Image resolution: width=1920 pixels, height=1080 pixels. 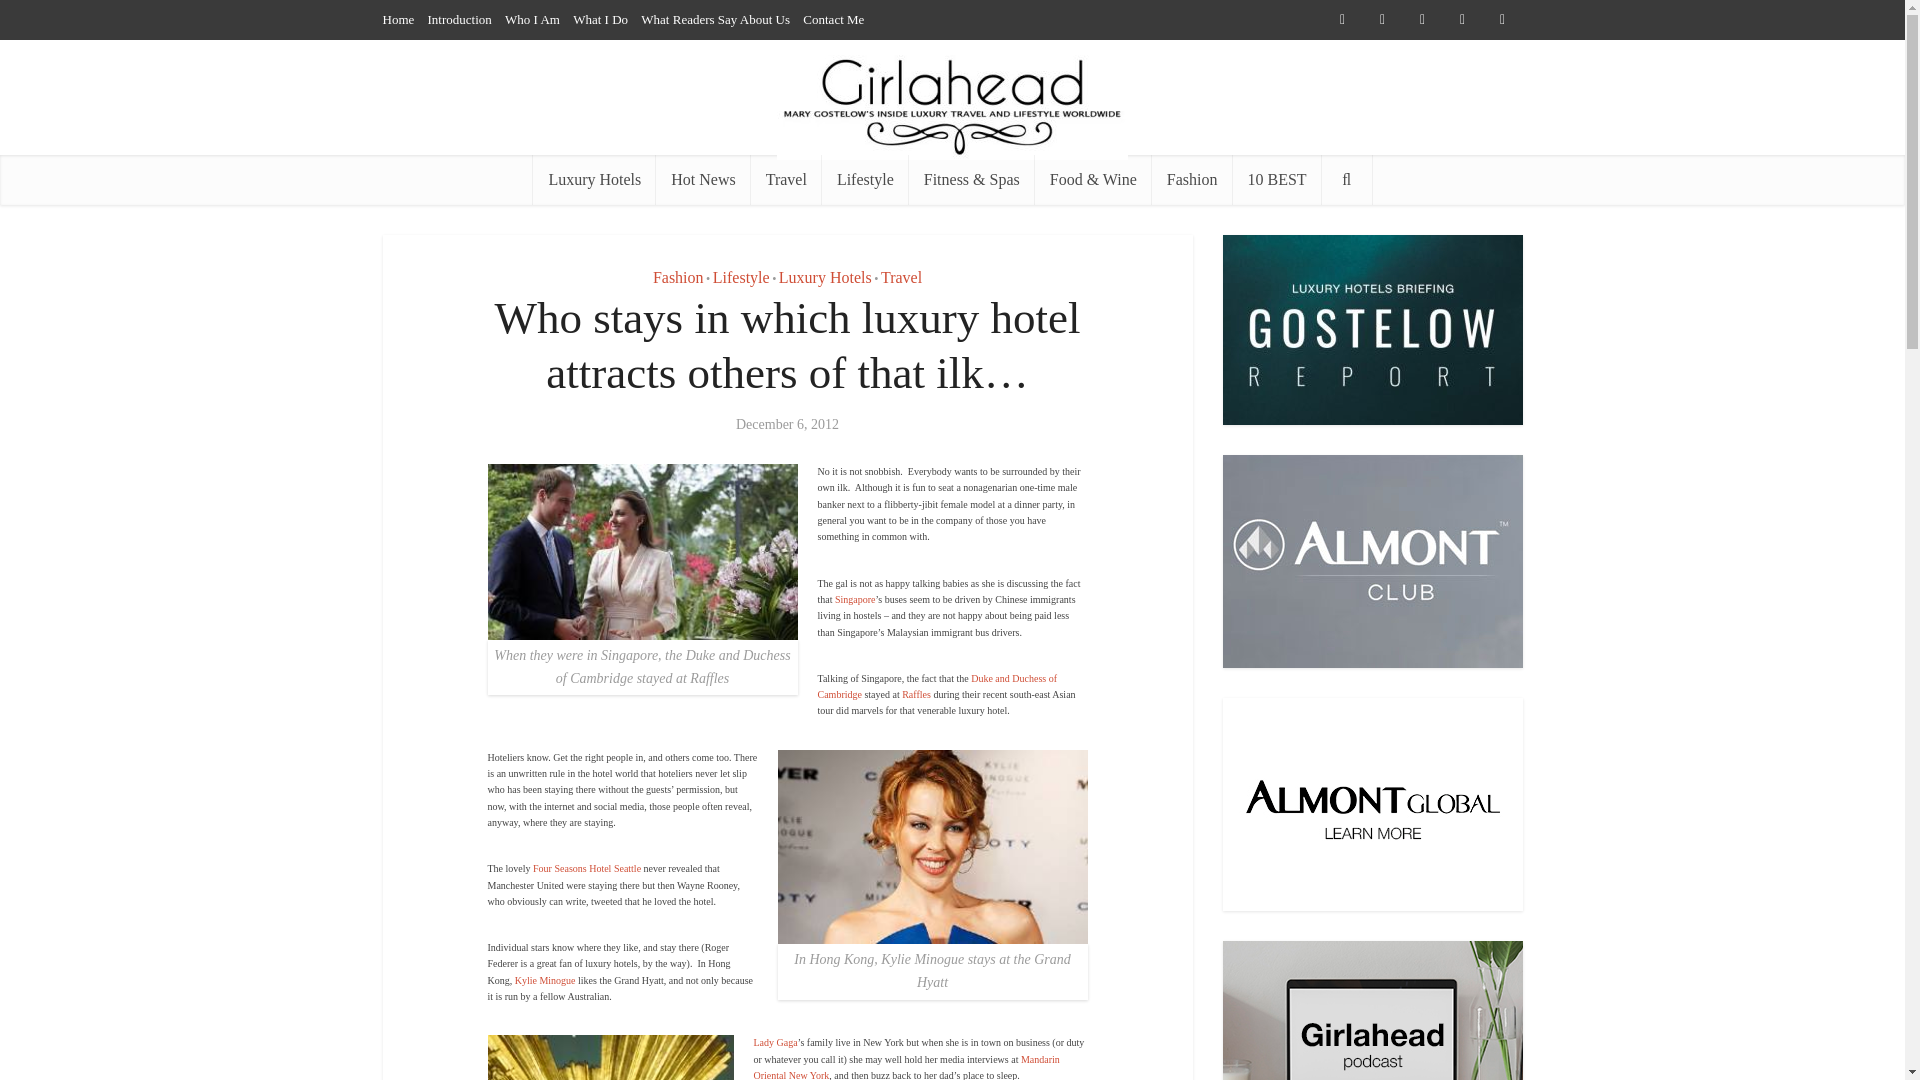 I want to click on Lifestyle, so click(x=864, y=180).